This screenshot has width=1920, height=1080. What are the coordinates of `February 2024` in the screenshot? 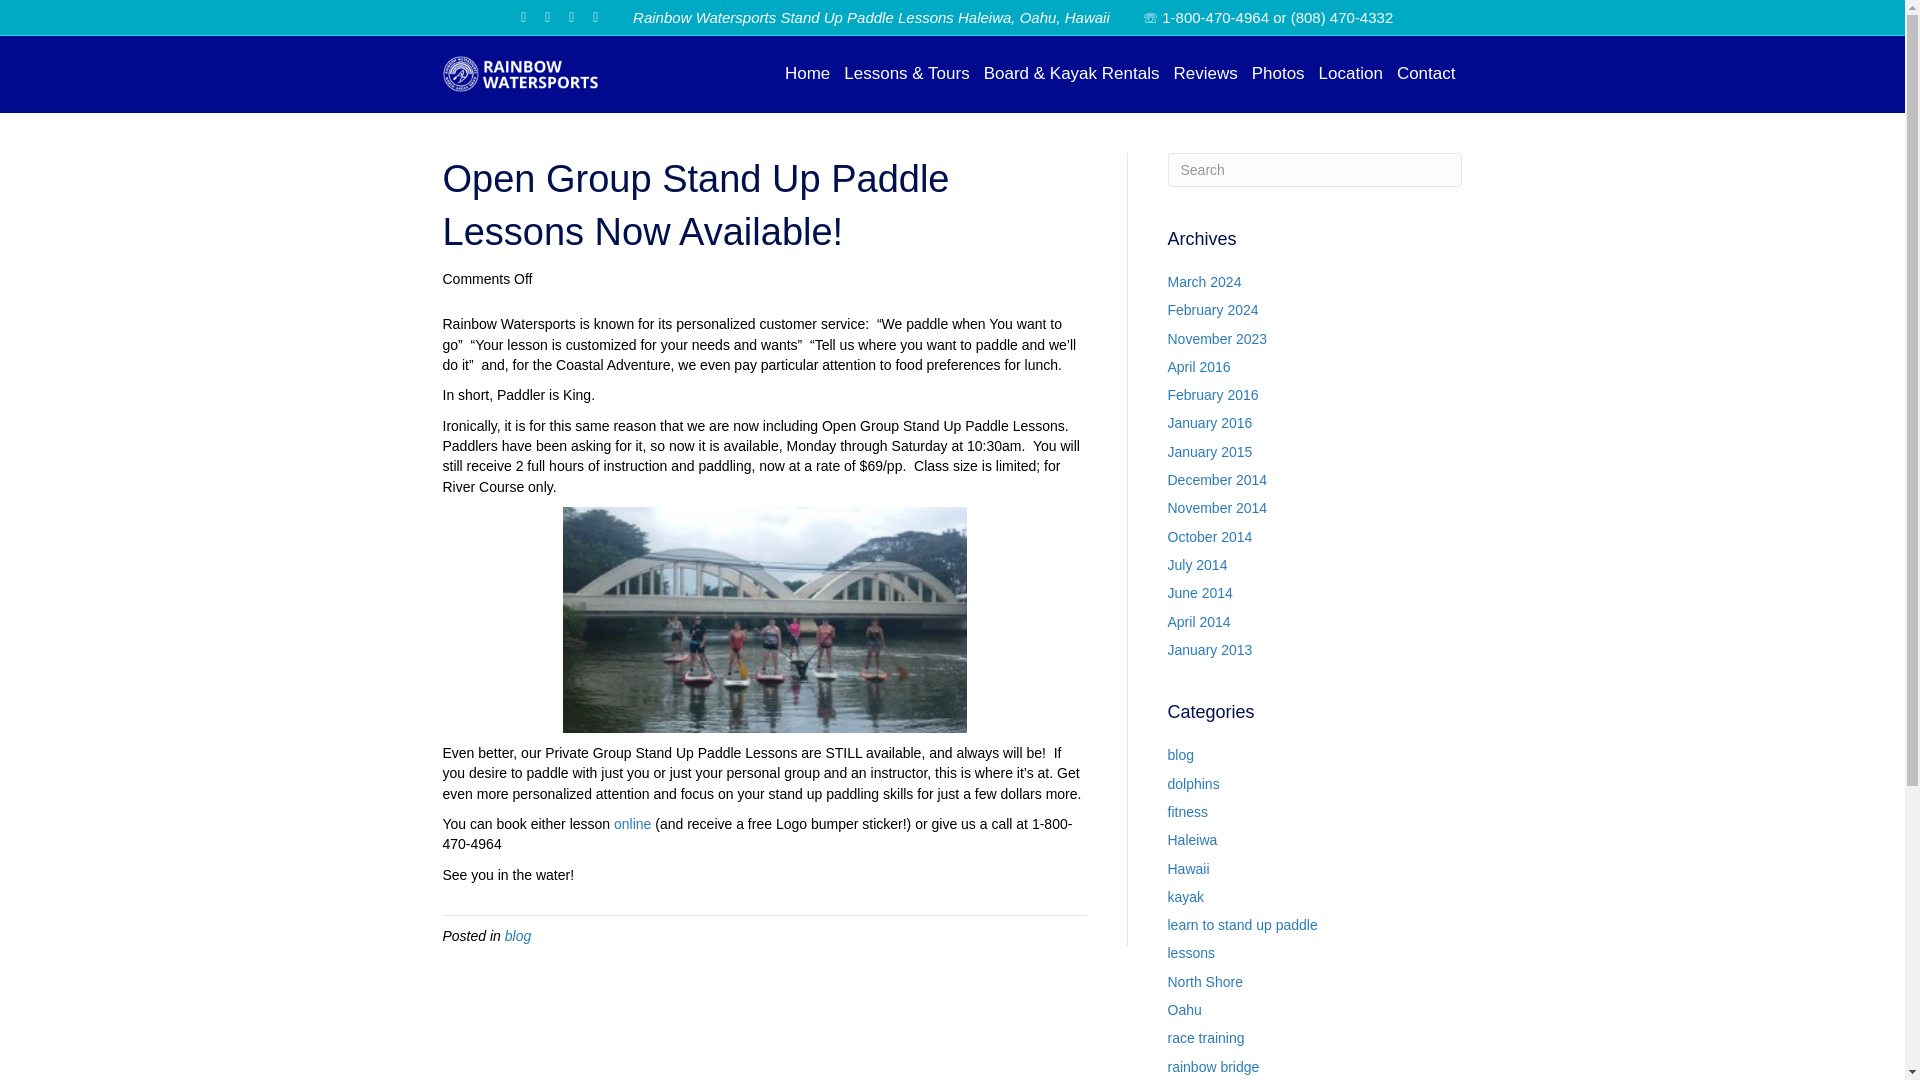 It's located at (1213, 310).